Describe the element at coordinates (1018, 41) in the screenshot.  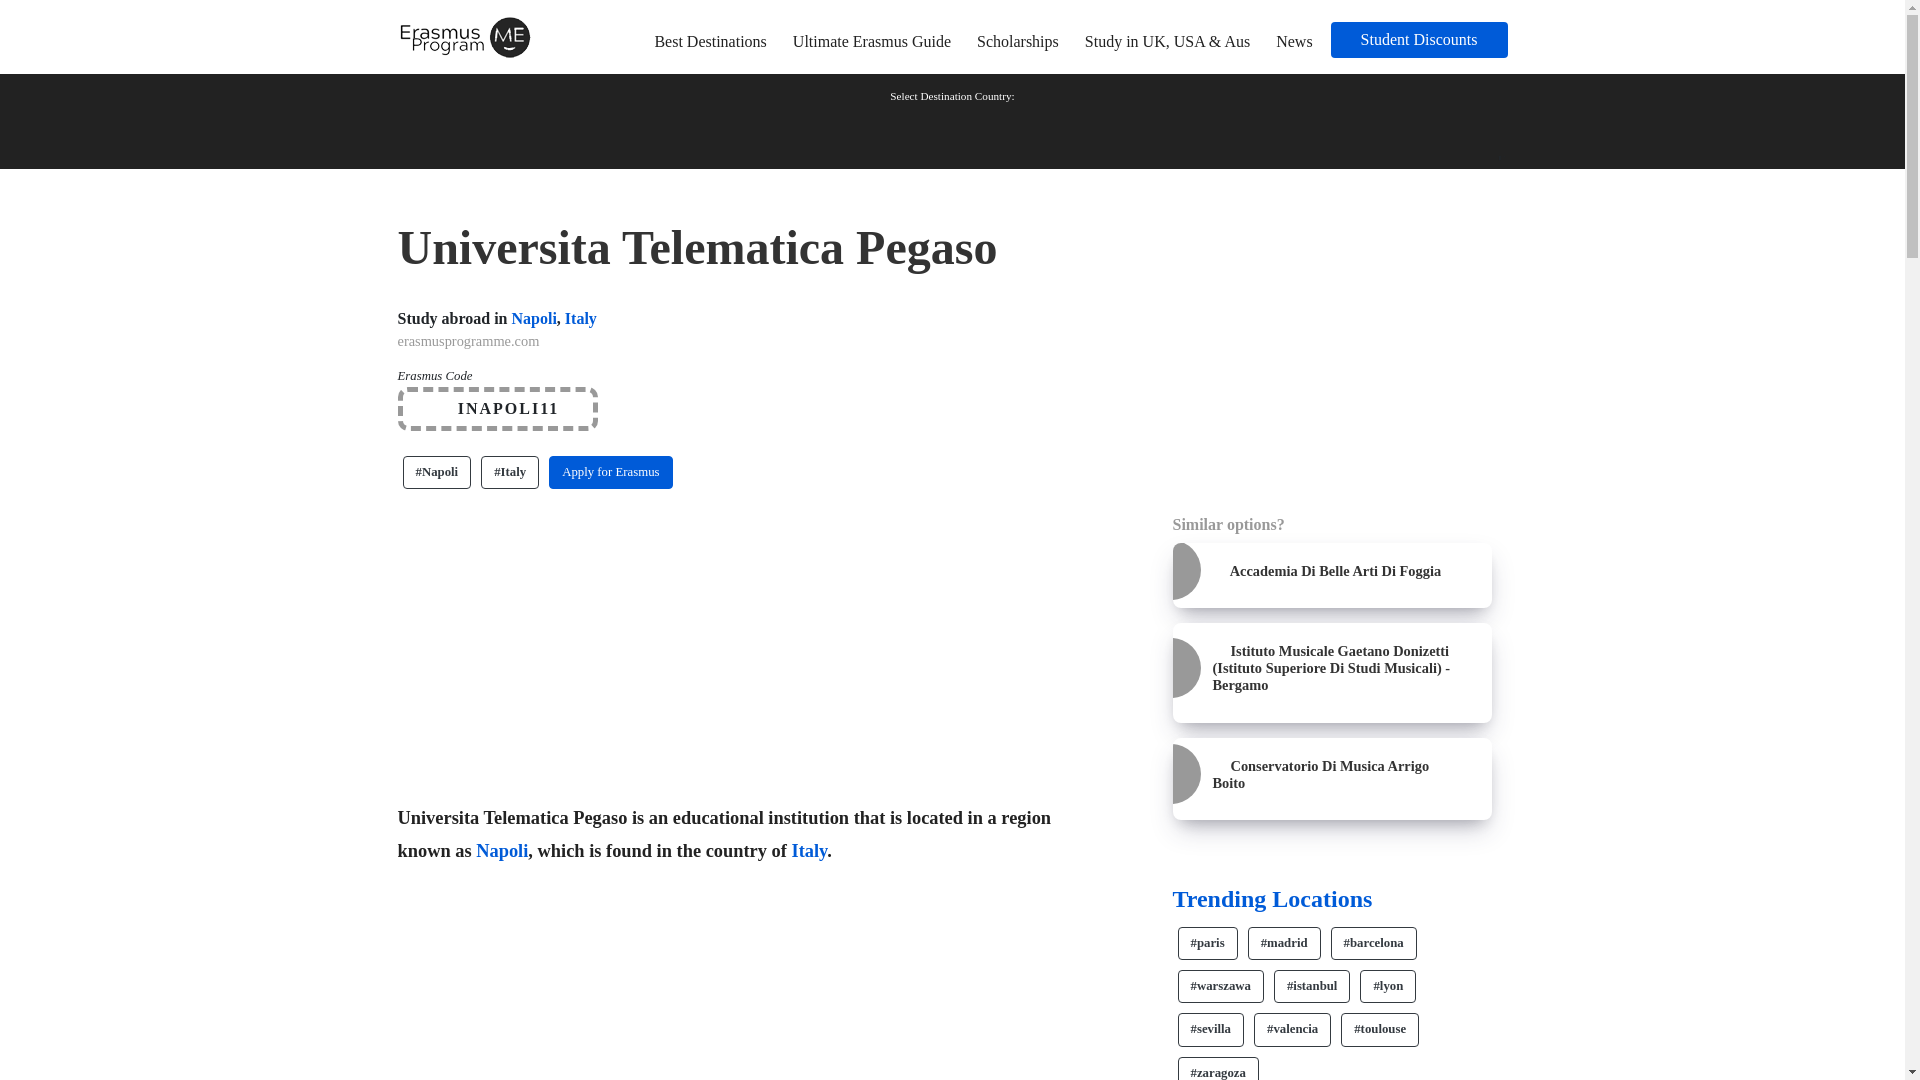
I see `Scholarships` at that location.